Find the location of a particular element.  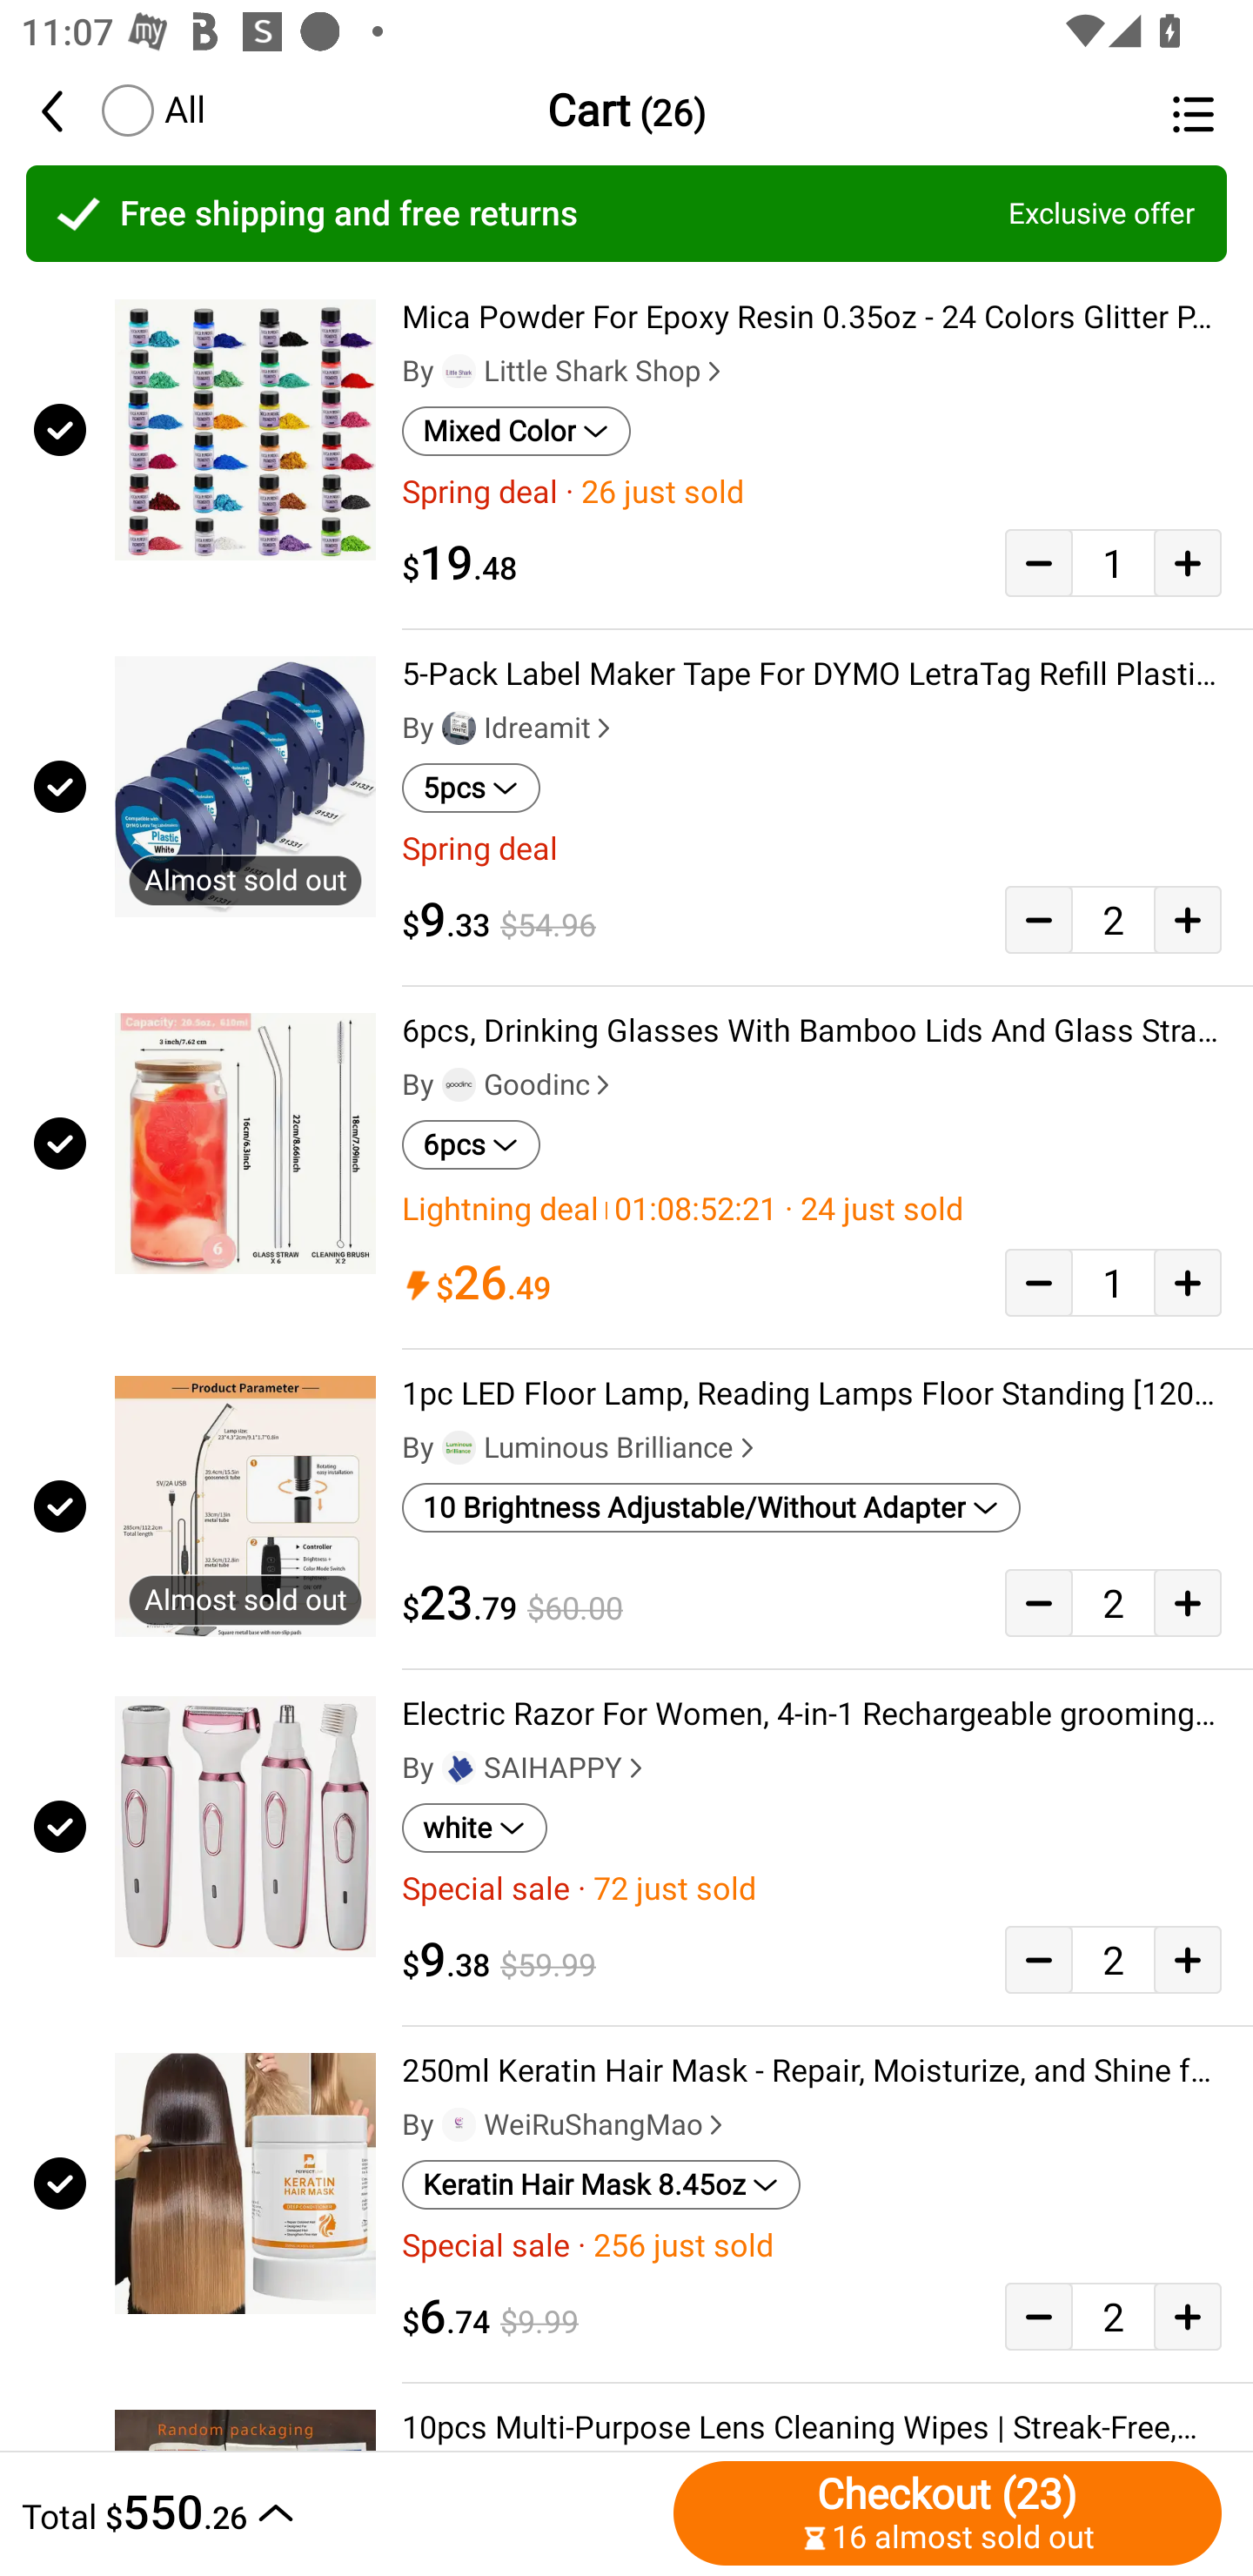

Add quantity button is located at coordinates (1188, 1601).